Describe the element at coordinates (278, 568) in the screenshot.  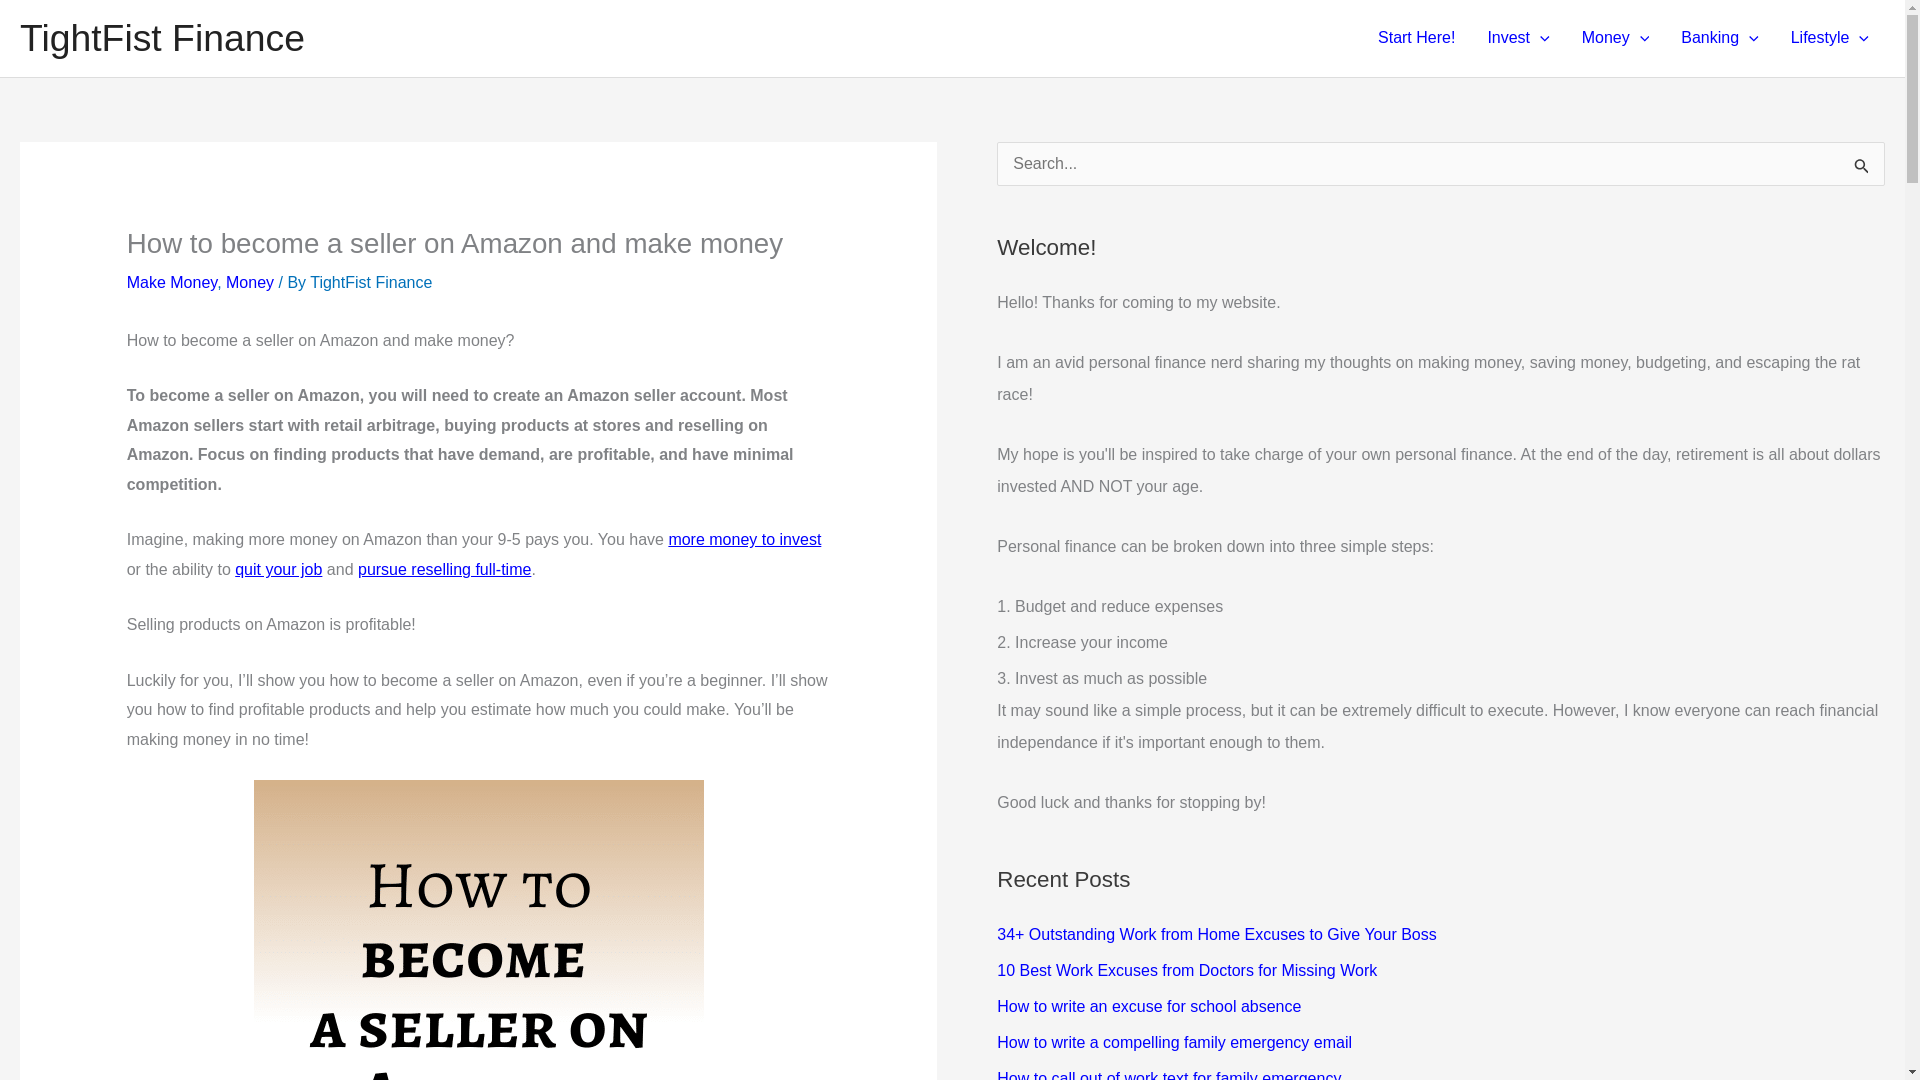
I see `quit your job` at that location.